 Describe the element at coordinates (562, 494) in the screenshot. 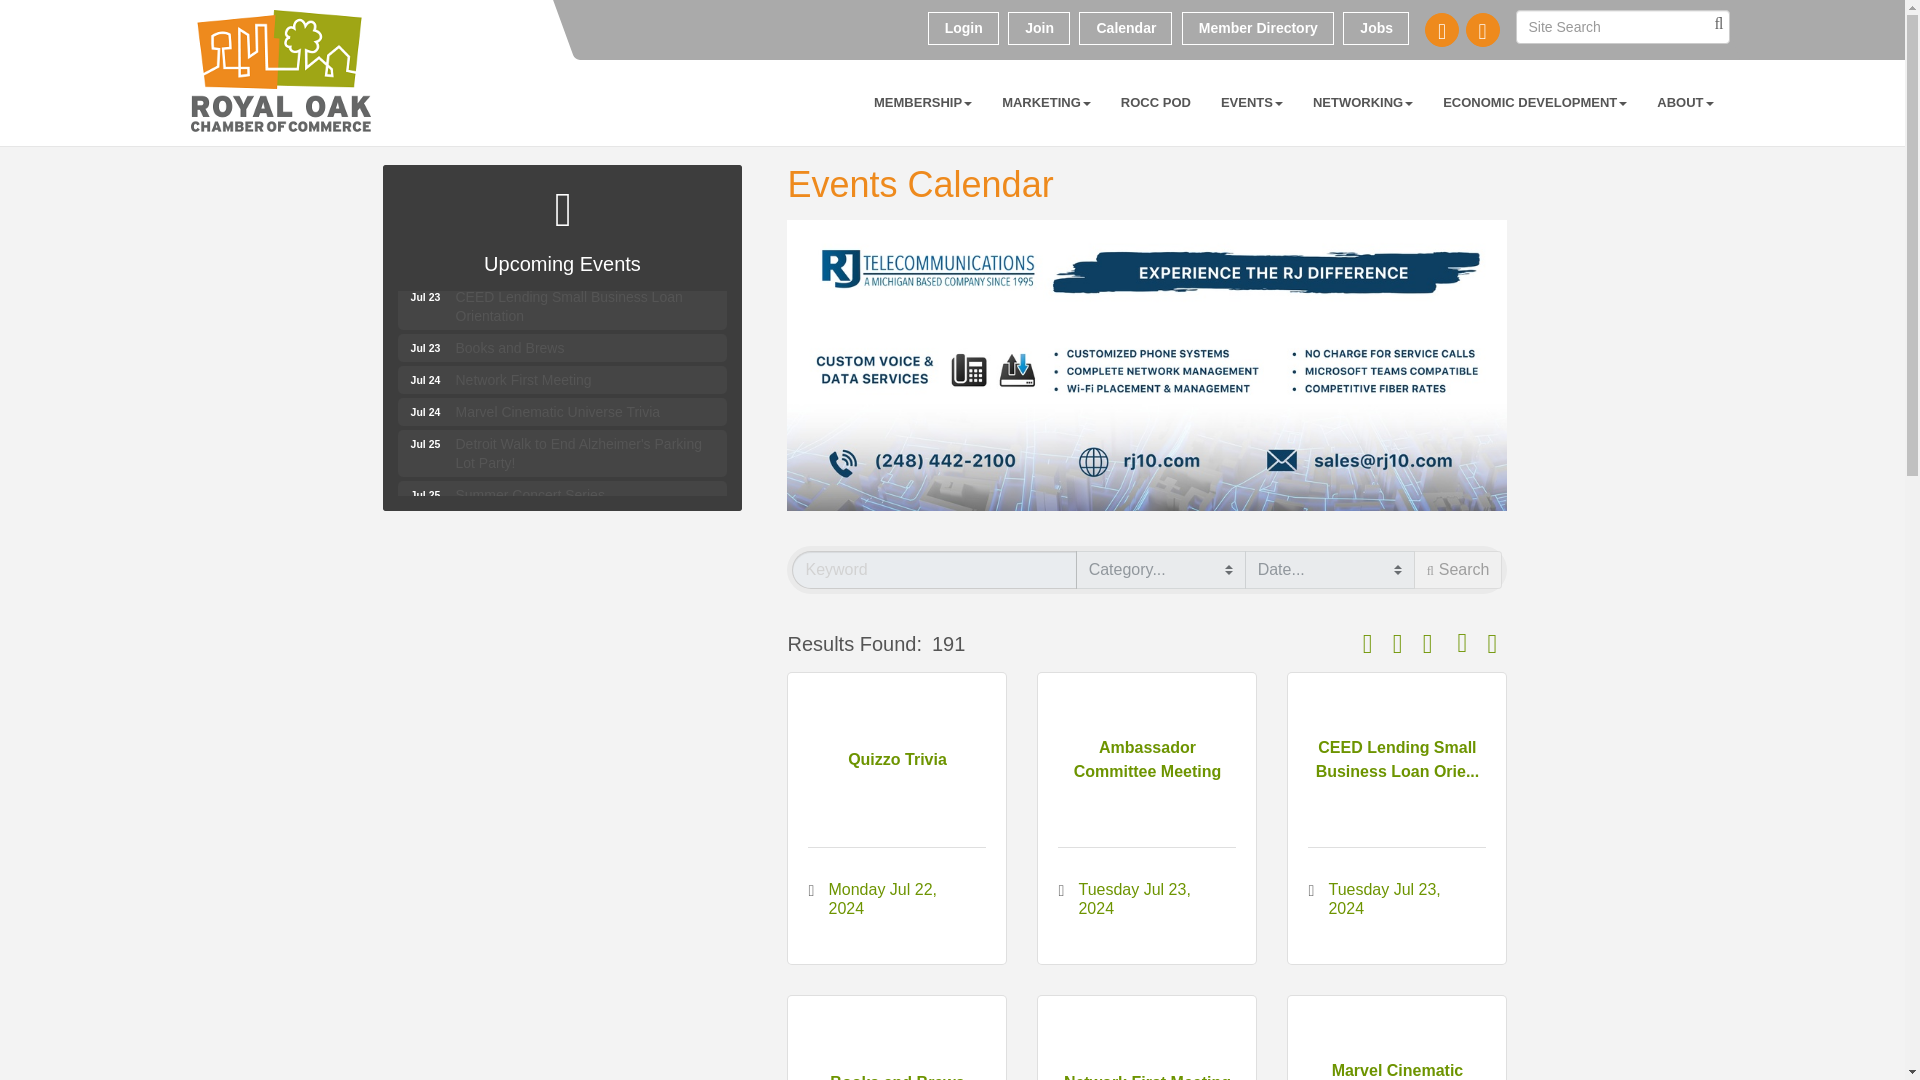

I see `Summer Concert Series` at that location.